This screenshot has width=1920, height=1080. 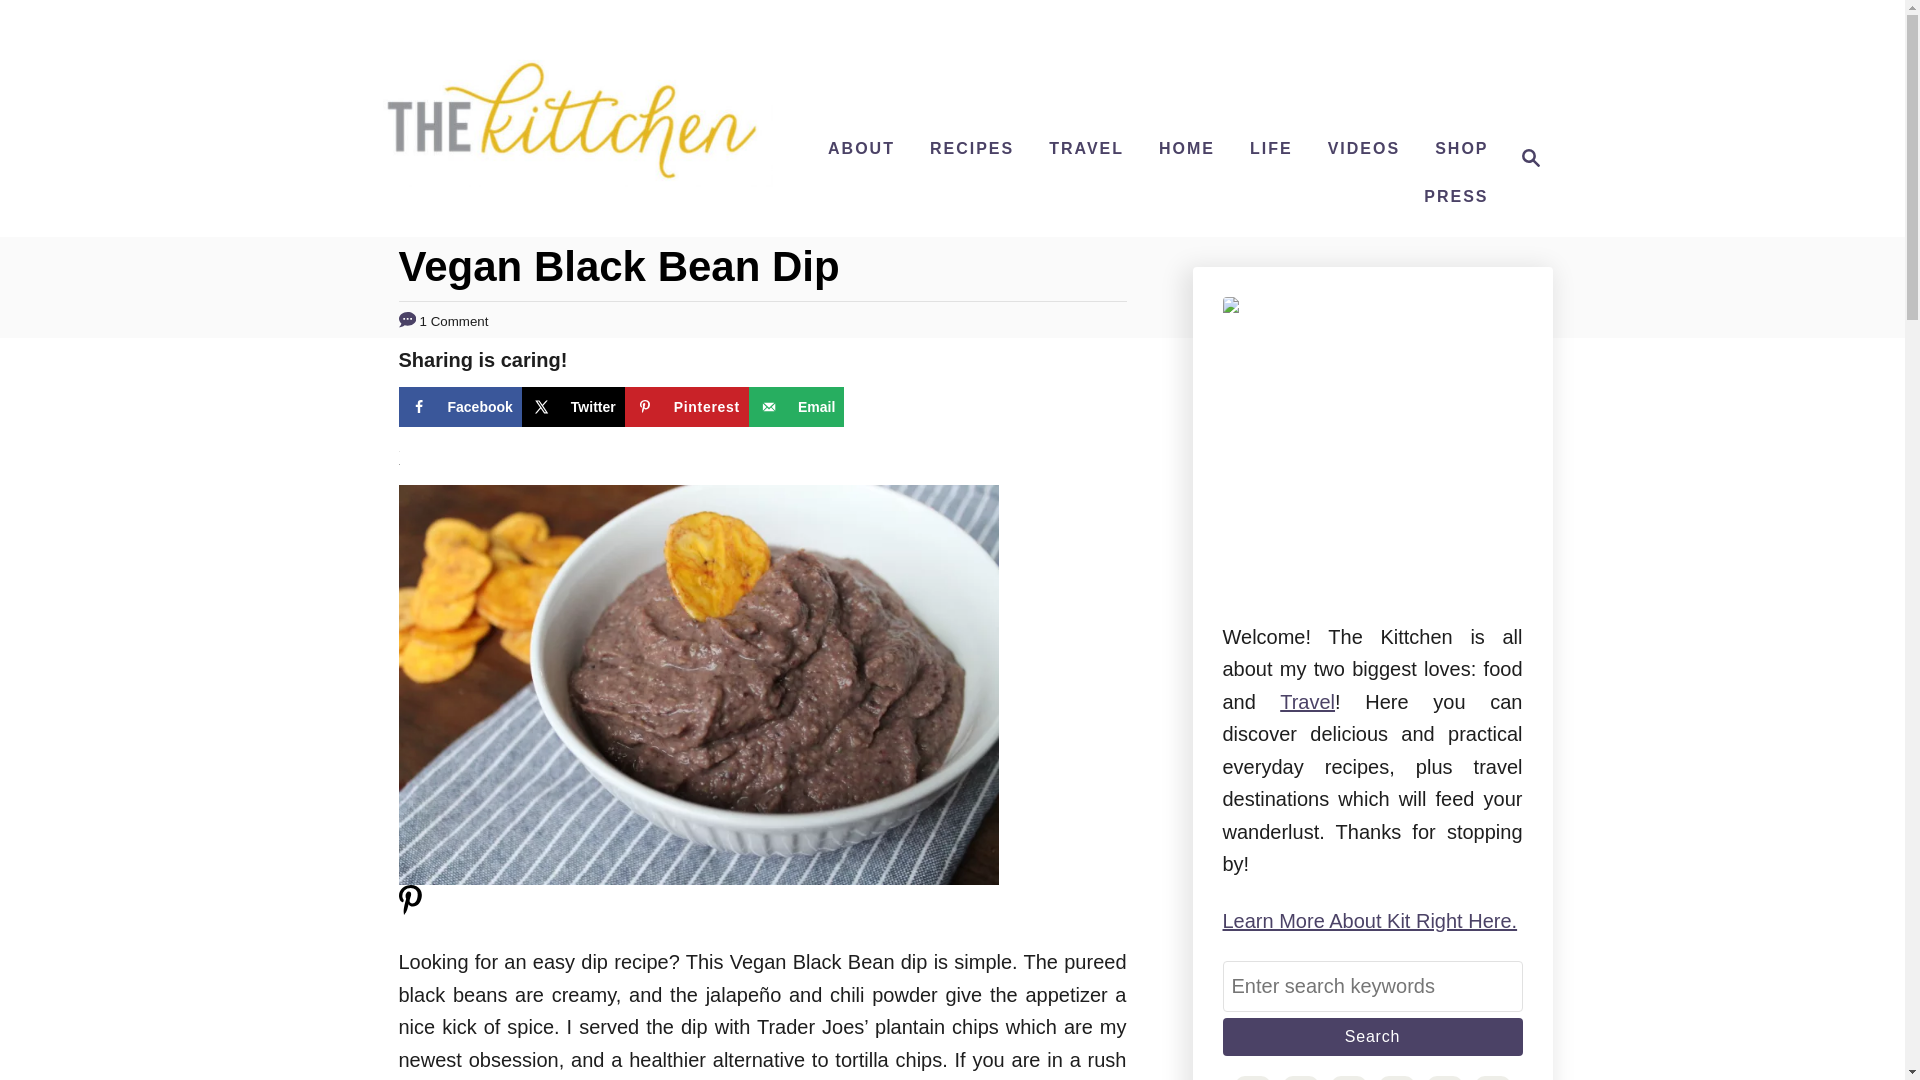 What do you see at coordinates (860, 148) in the screenshot?
I see `ABOUT` at bounding box center [860, 148].